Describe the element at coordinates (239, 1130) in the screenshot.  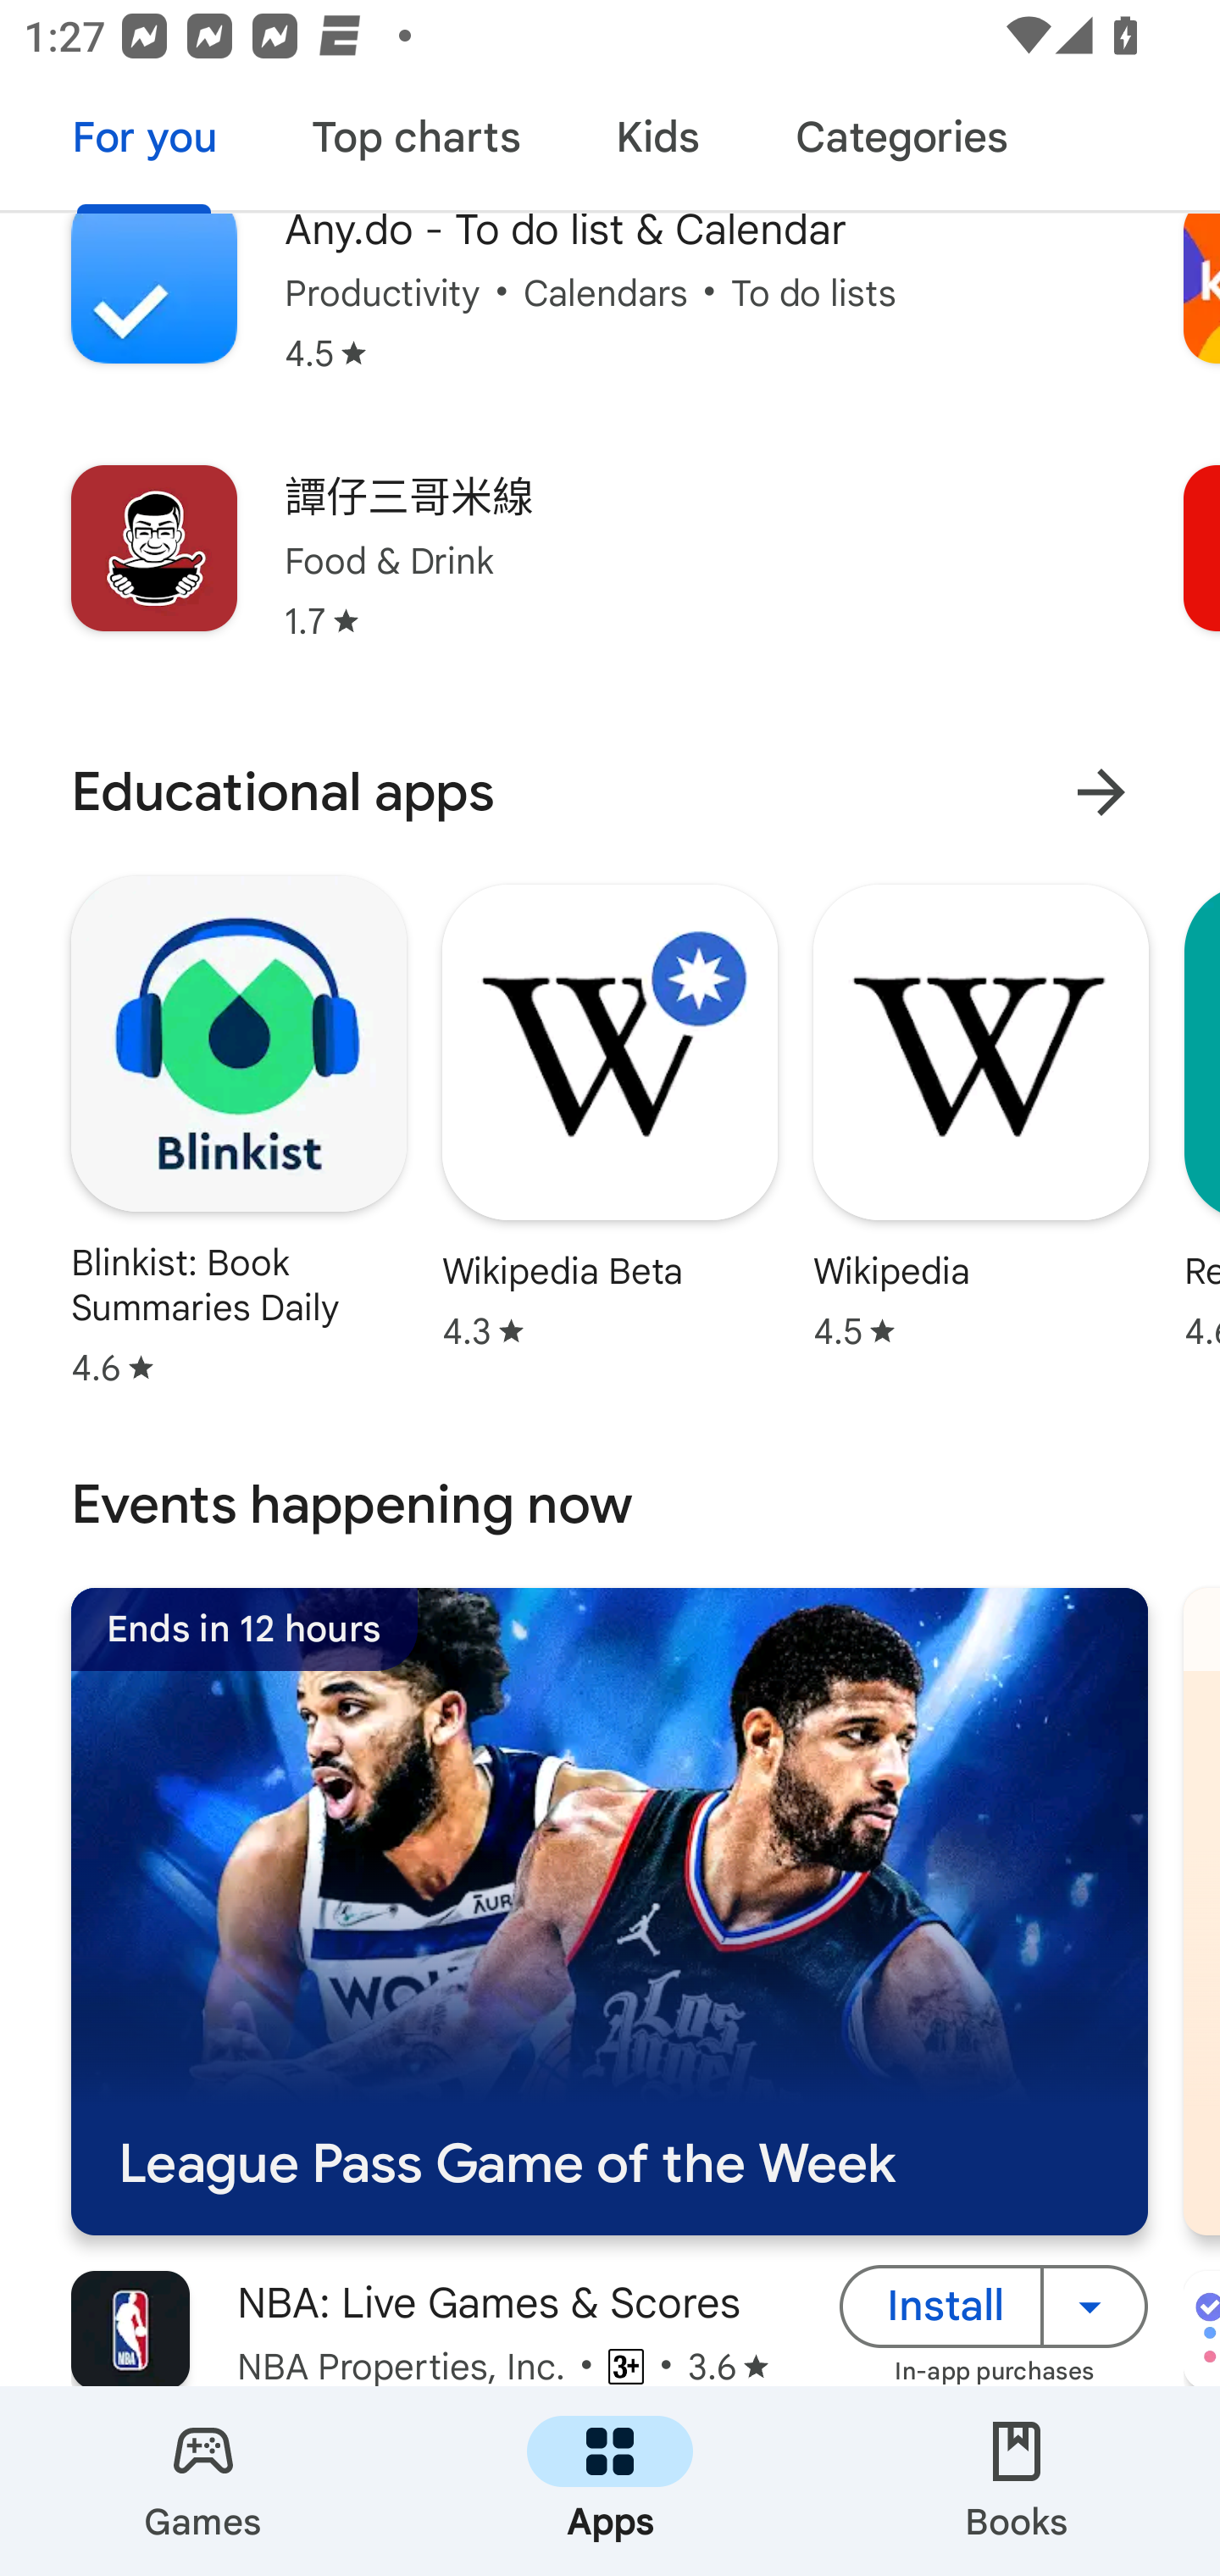
I see `Blinkist: Book Summaries Daily
Star rating: 4.6
` at that location.